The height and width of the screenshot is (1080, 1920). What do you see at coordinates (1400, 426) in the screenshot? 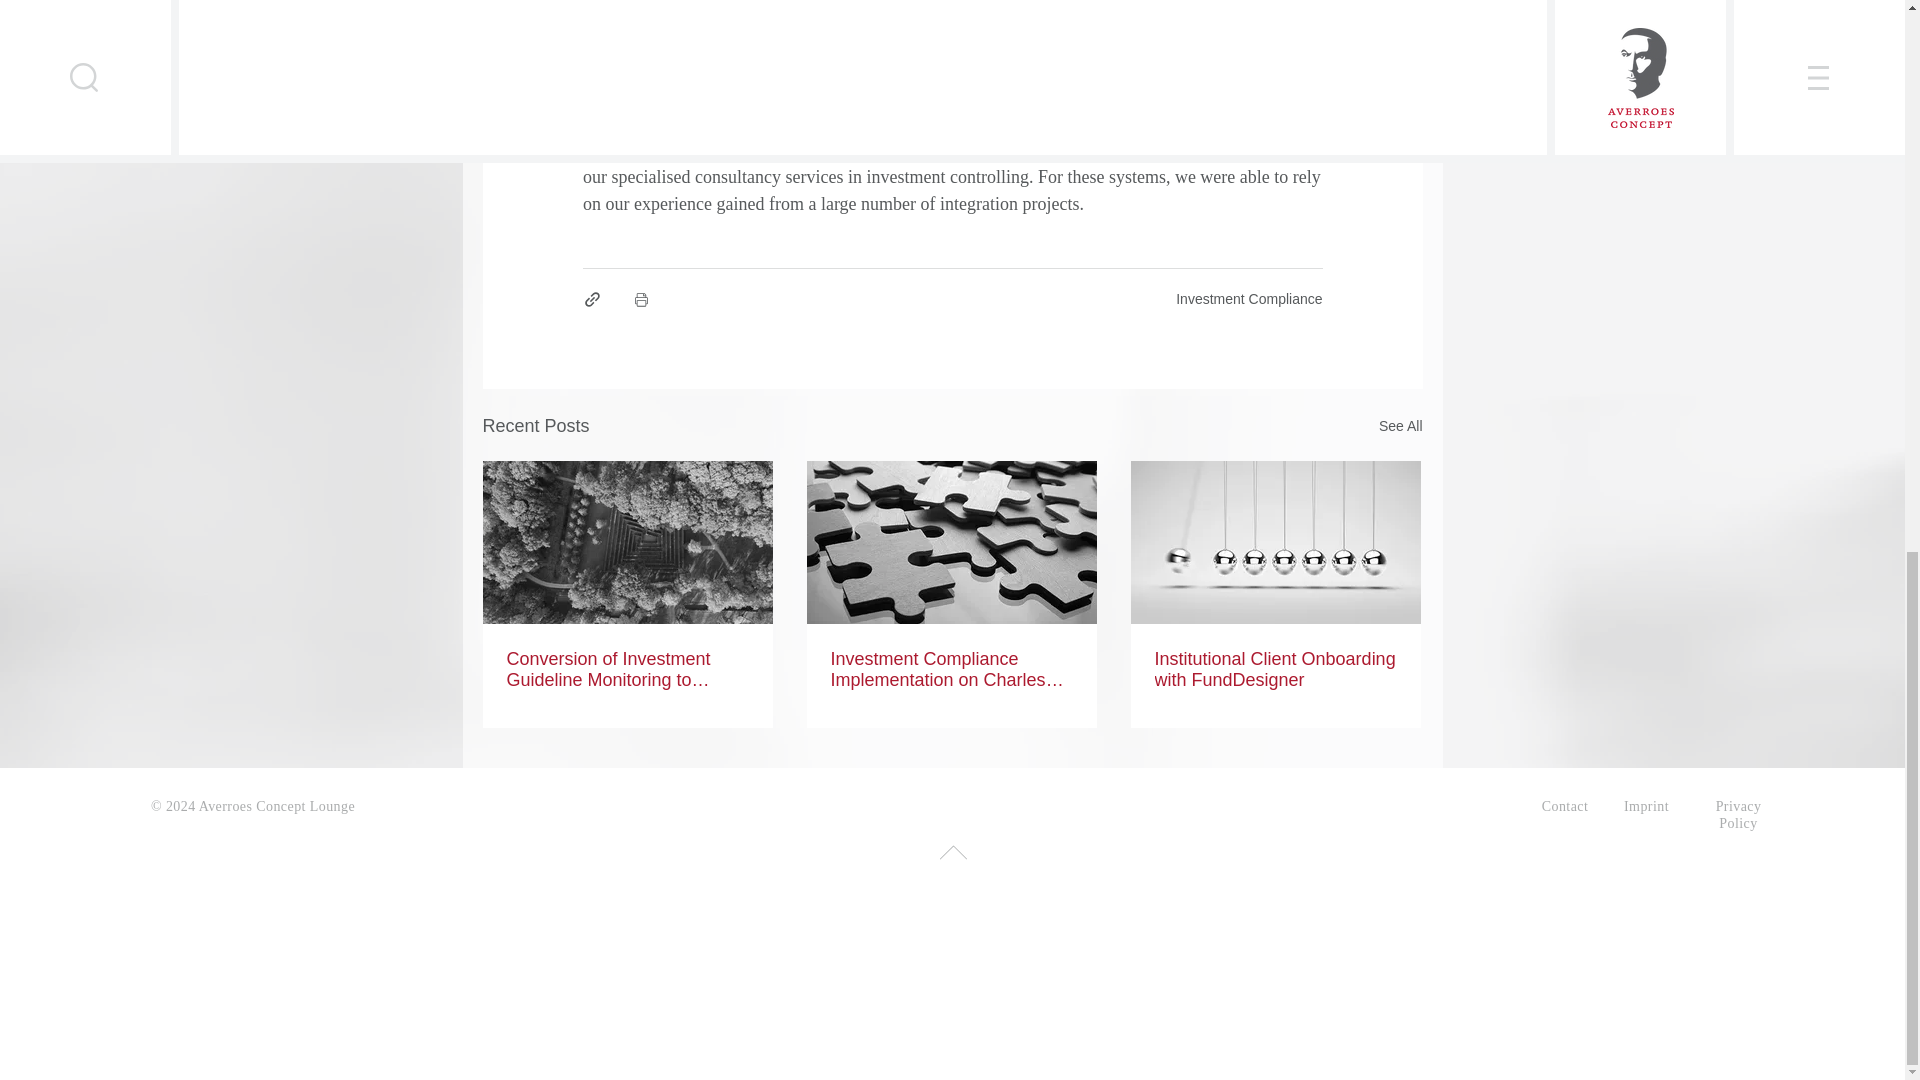
I see `See All` at bounding box center [1400, 426].